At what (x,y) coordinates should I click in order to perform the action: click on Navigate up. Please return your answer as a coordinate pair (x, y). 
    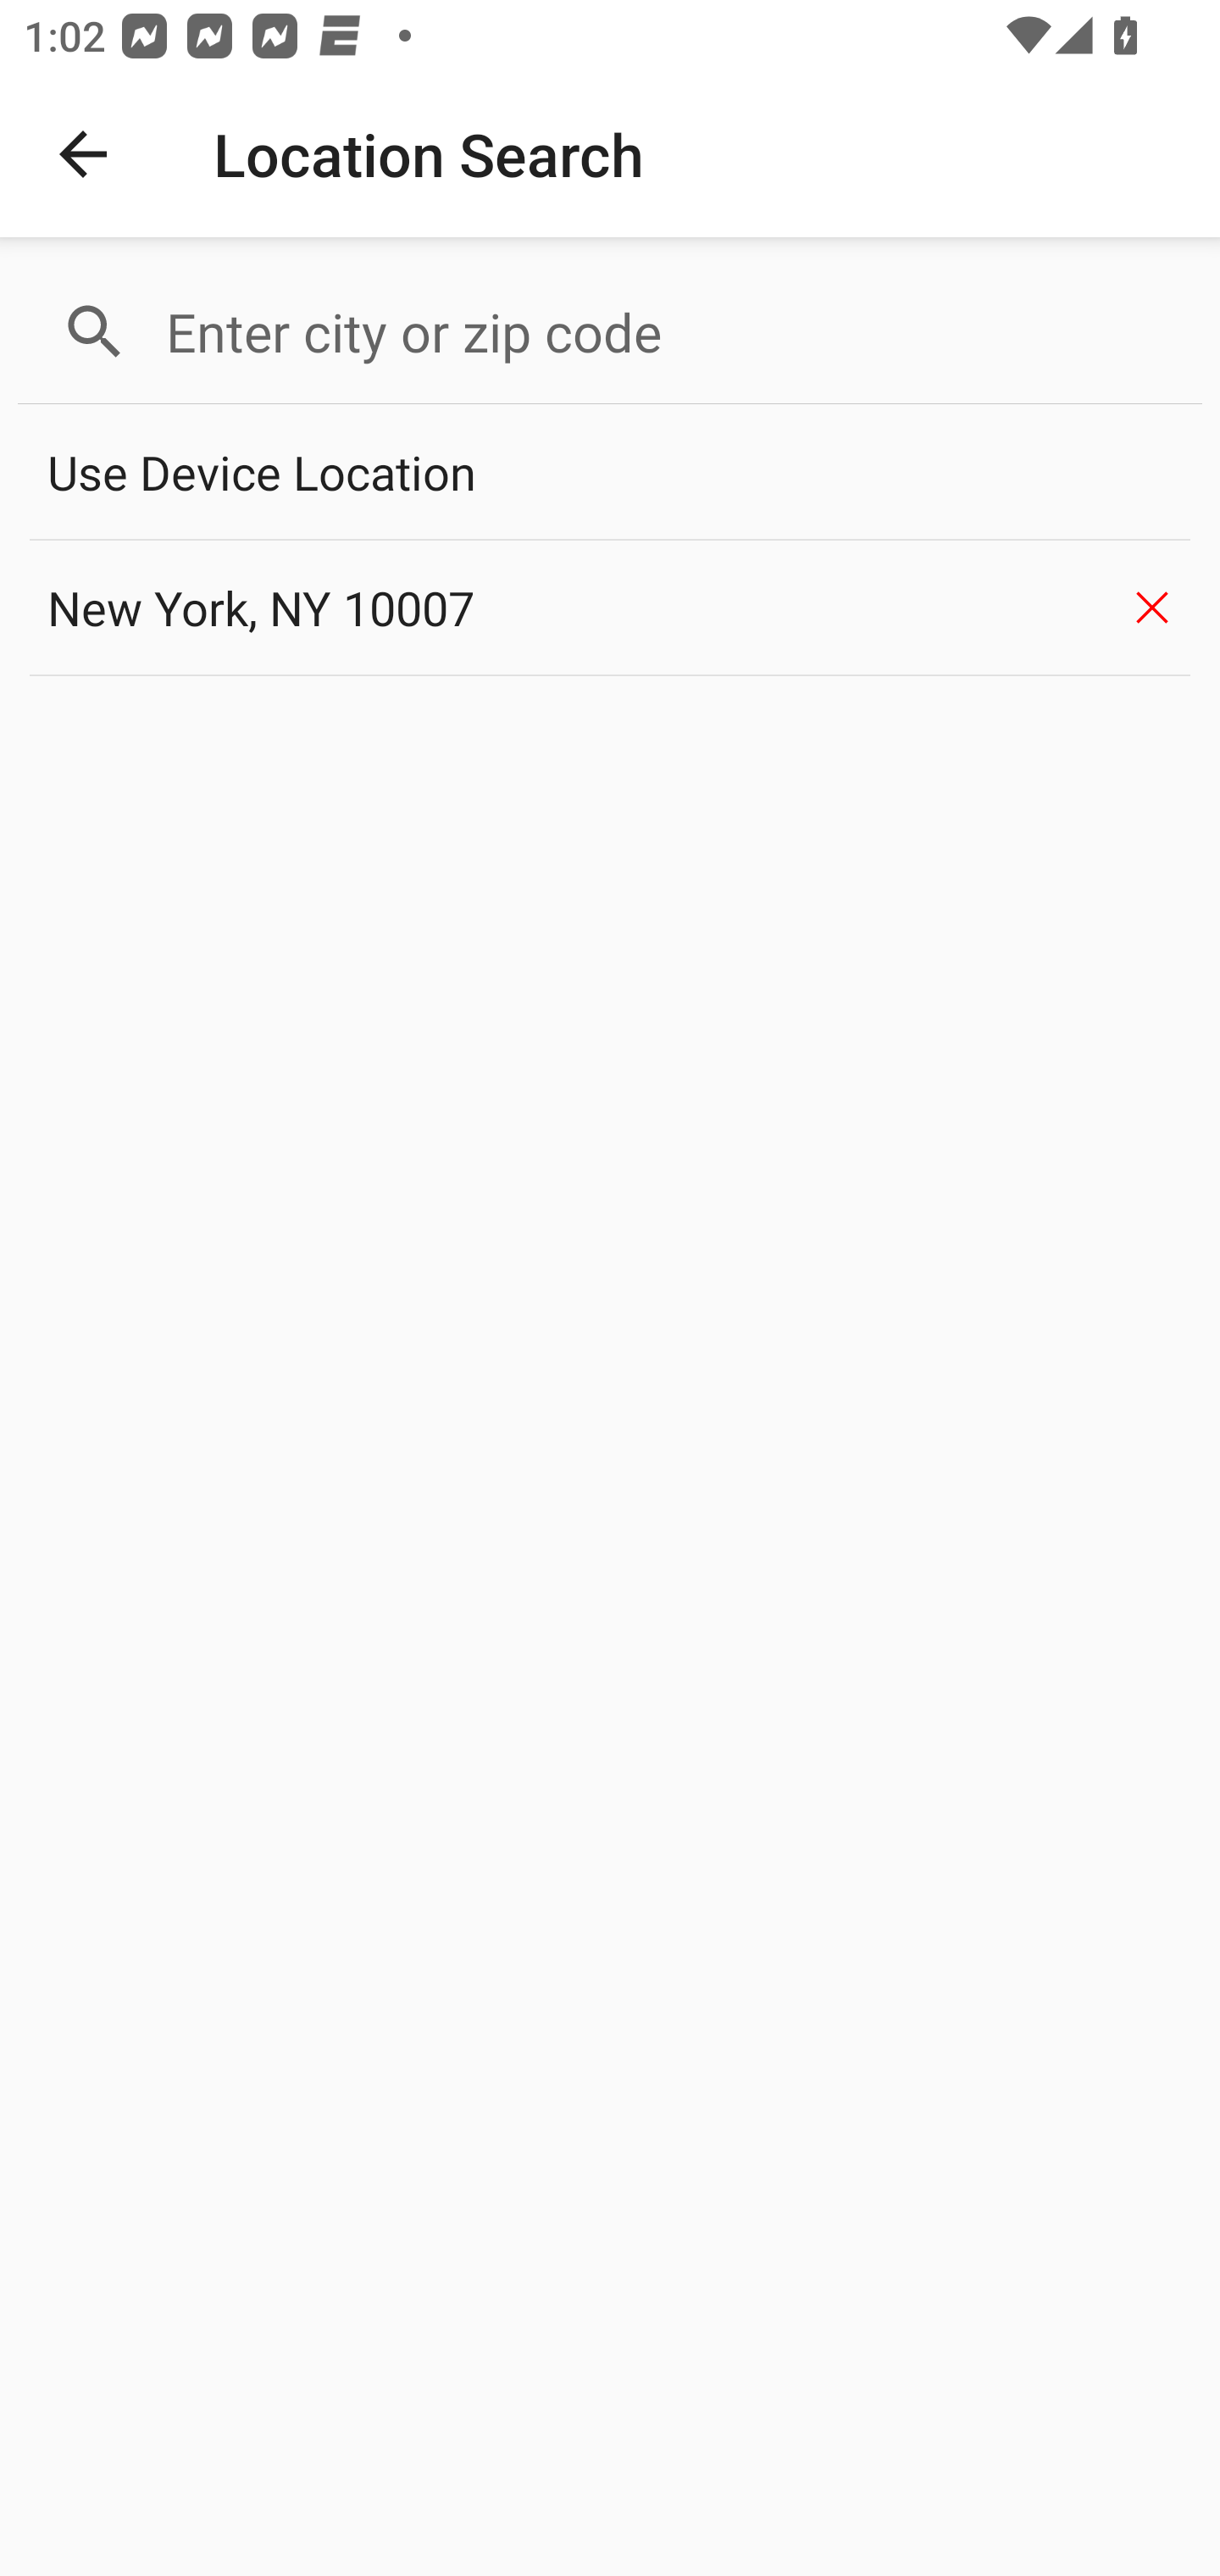
    Looking at the image, I should click on (83, 154).